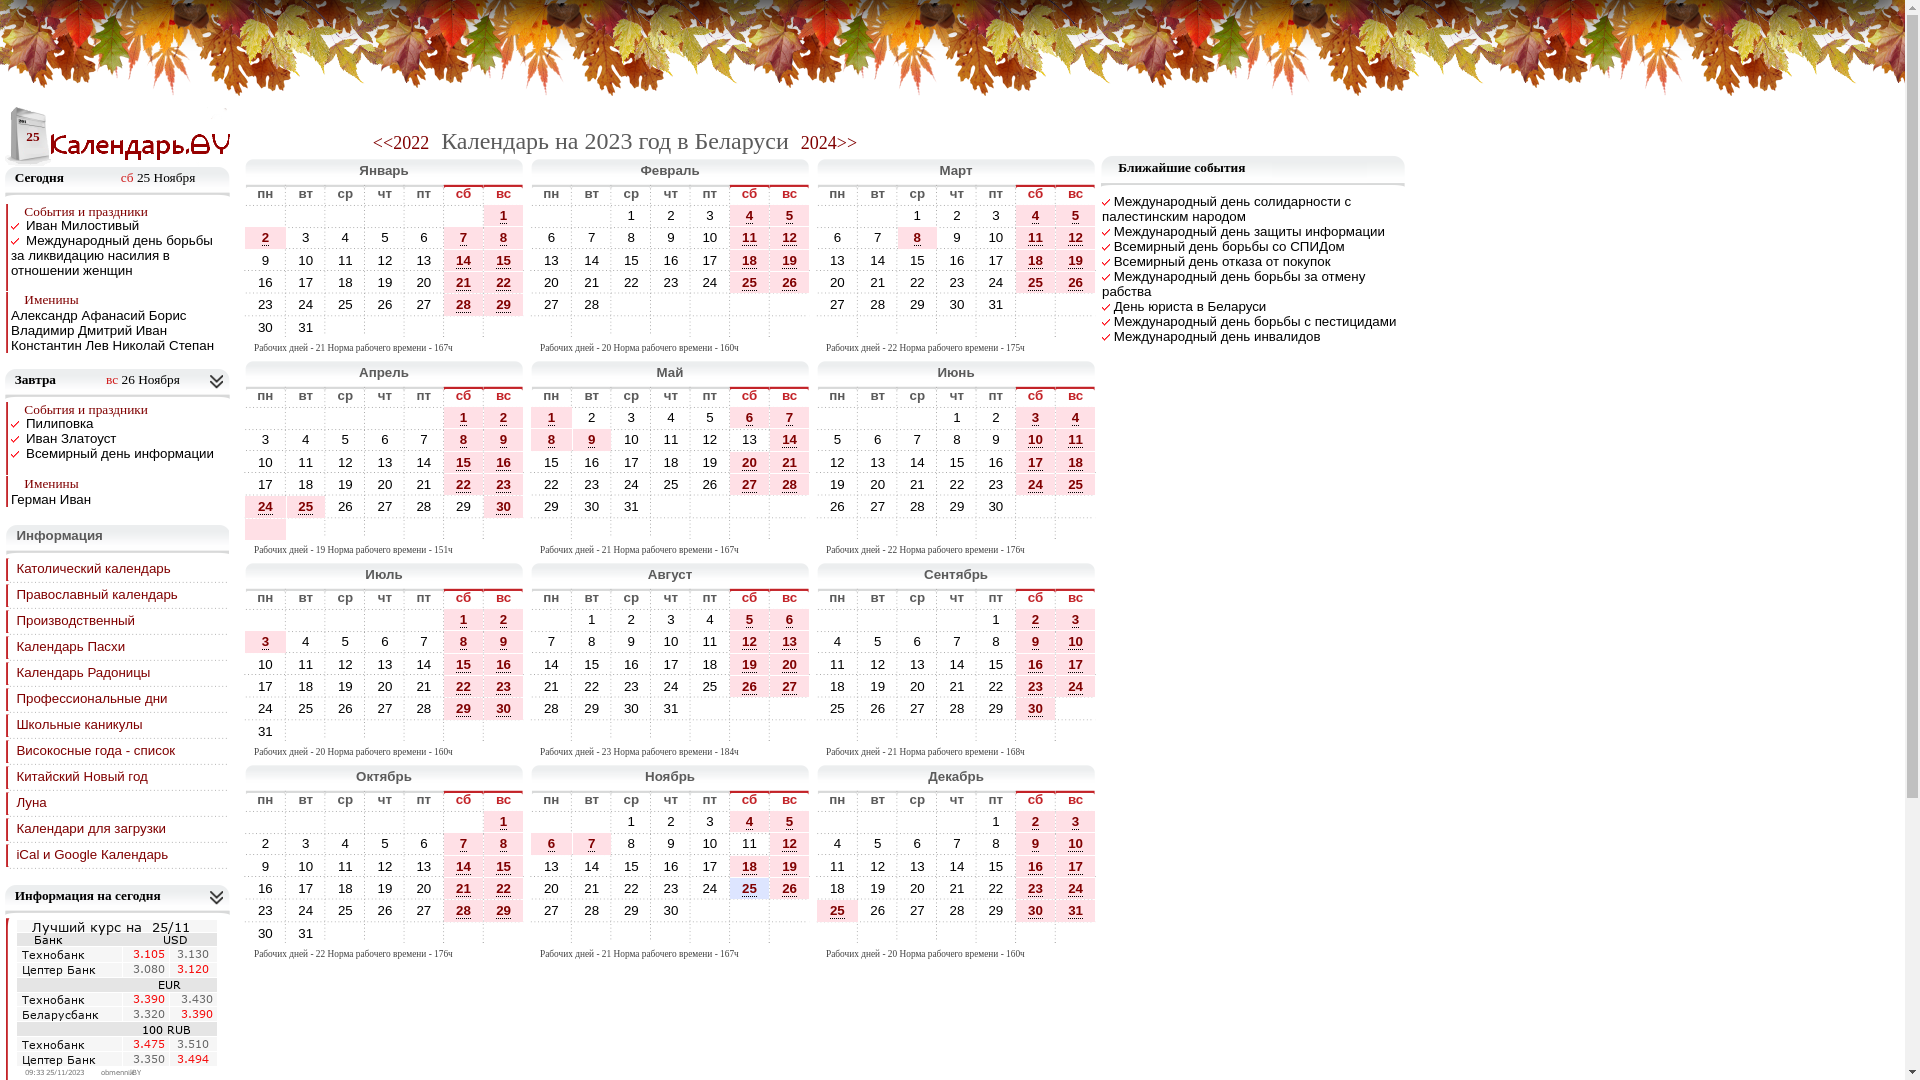 The width and height of the screenshot is (1920, 1080). I want to click on 16, so click(671, 866).